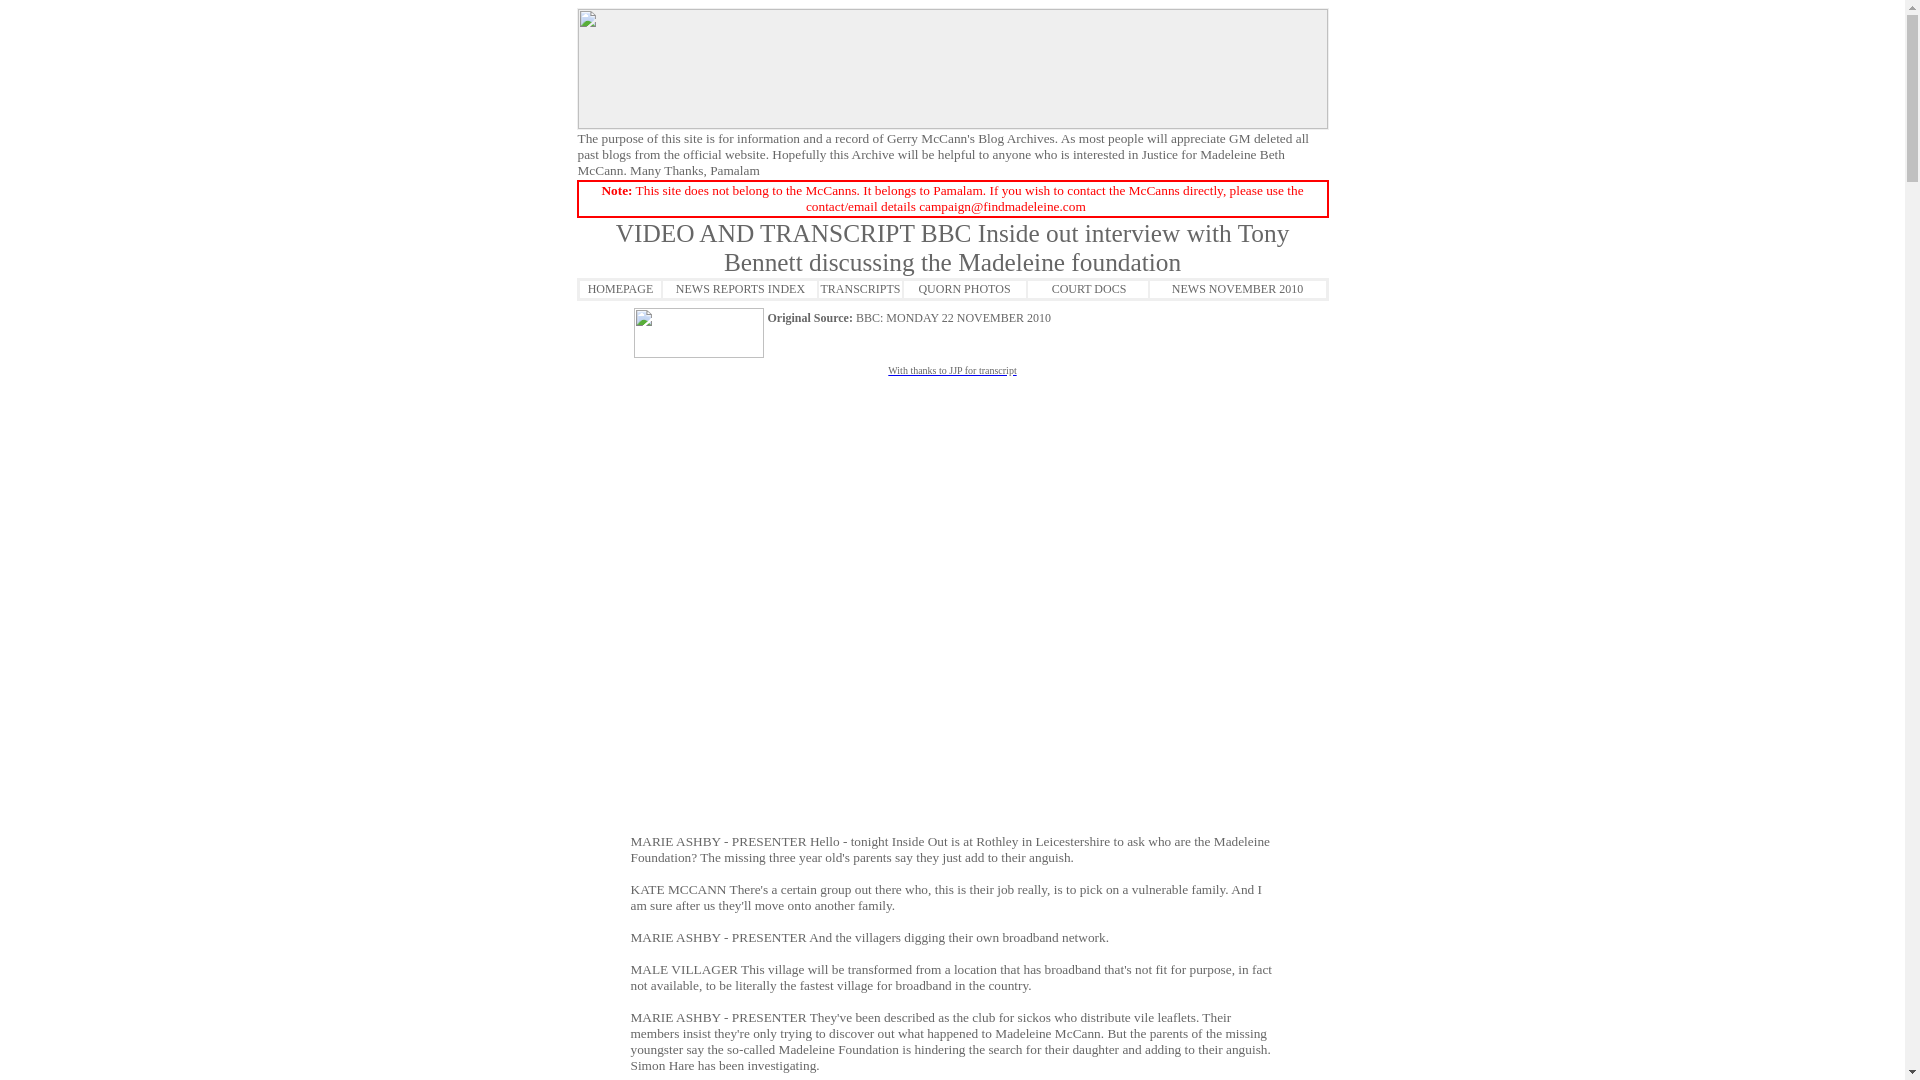 Image resolution: width=1920 pixels, height=1080 pixels. I want to click on HOMEPAGE, so click(620, 286).